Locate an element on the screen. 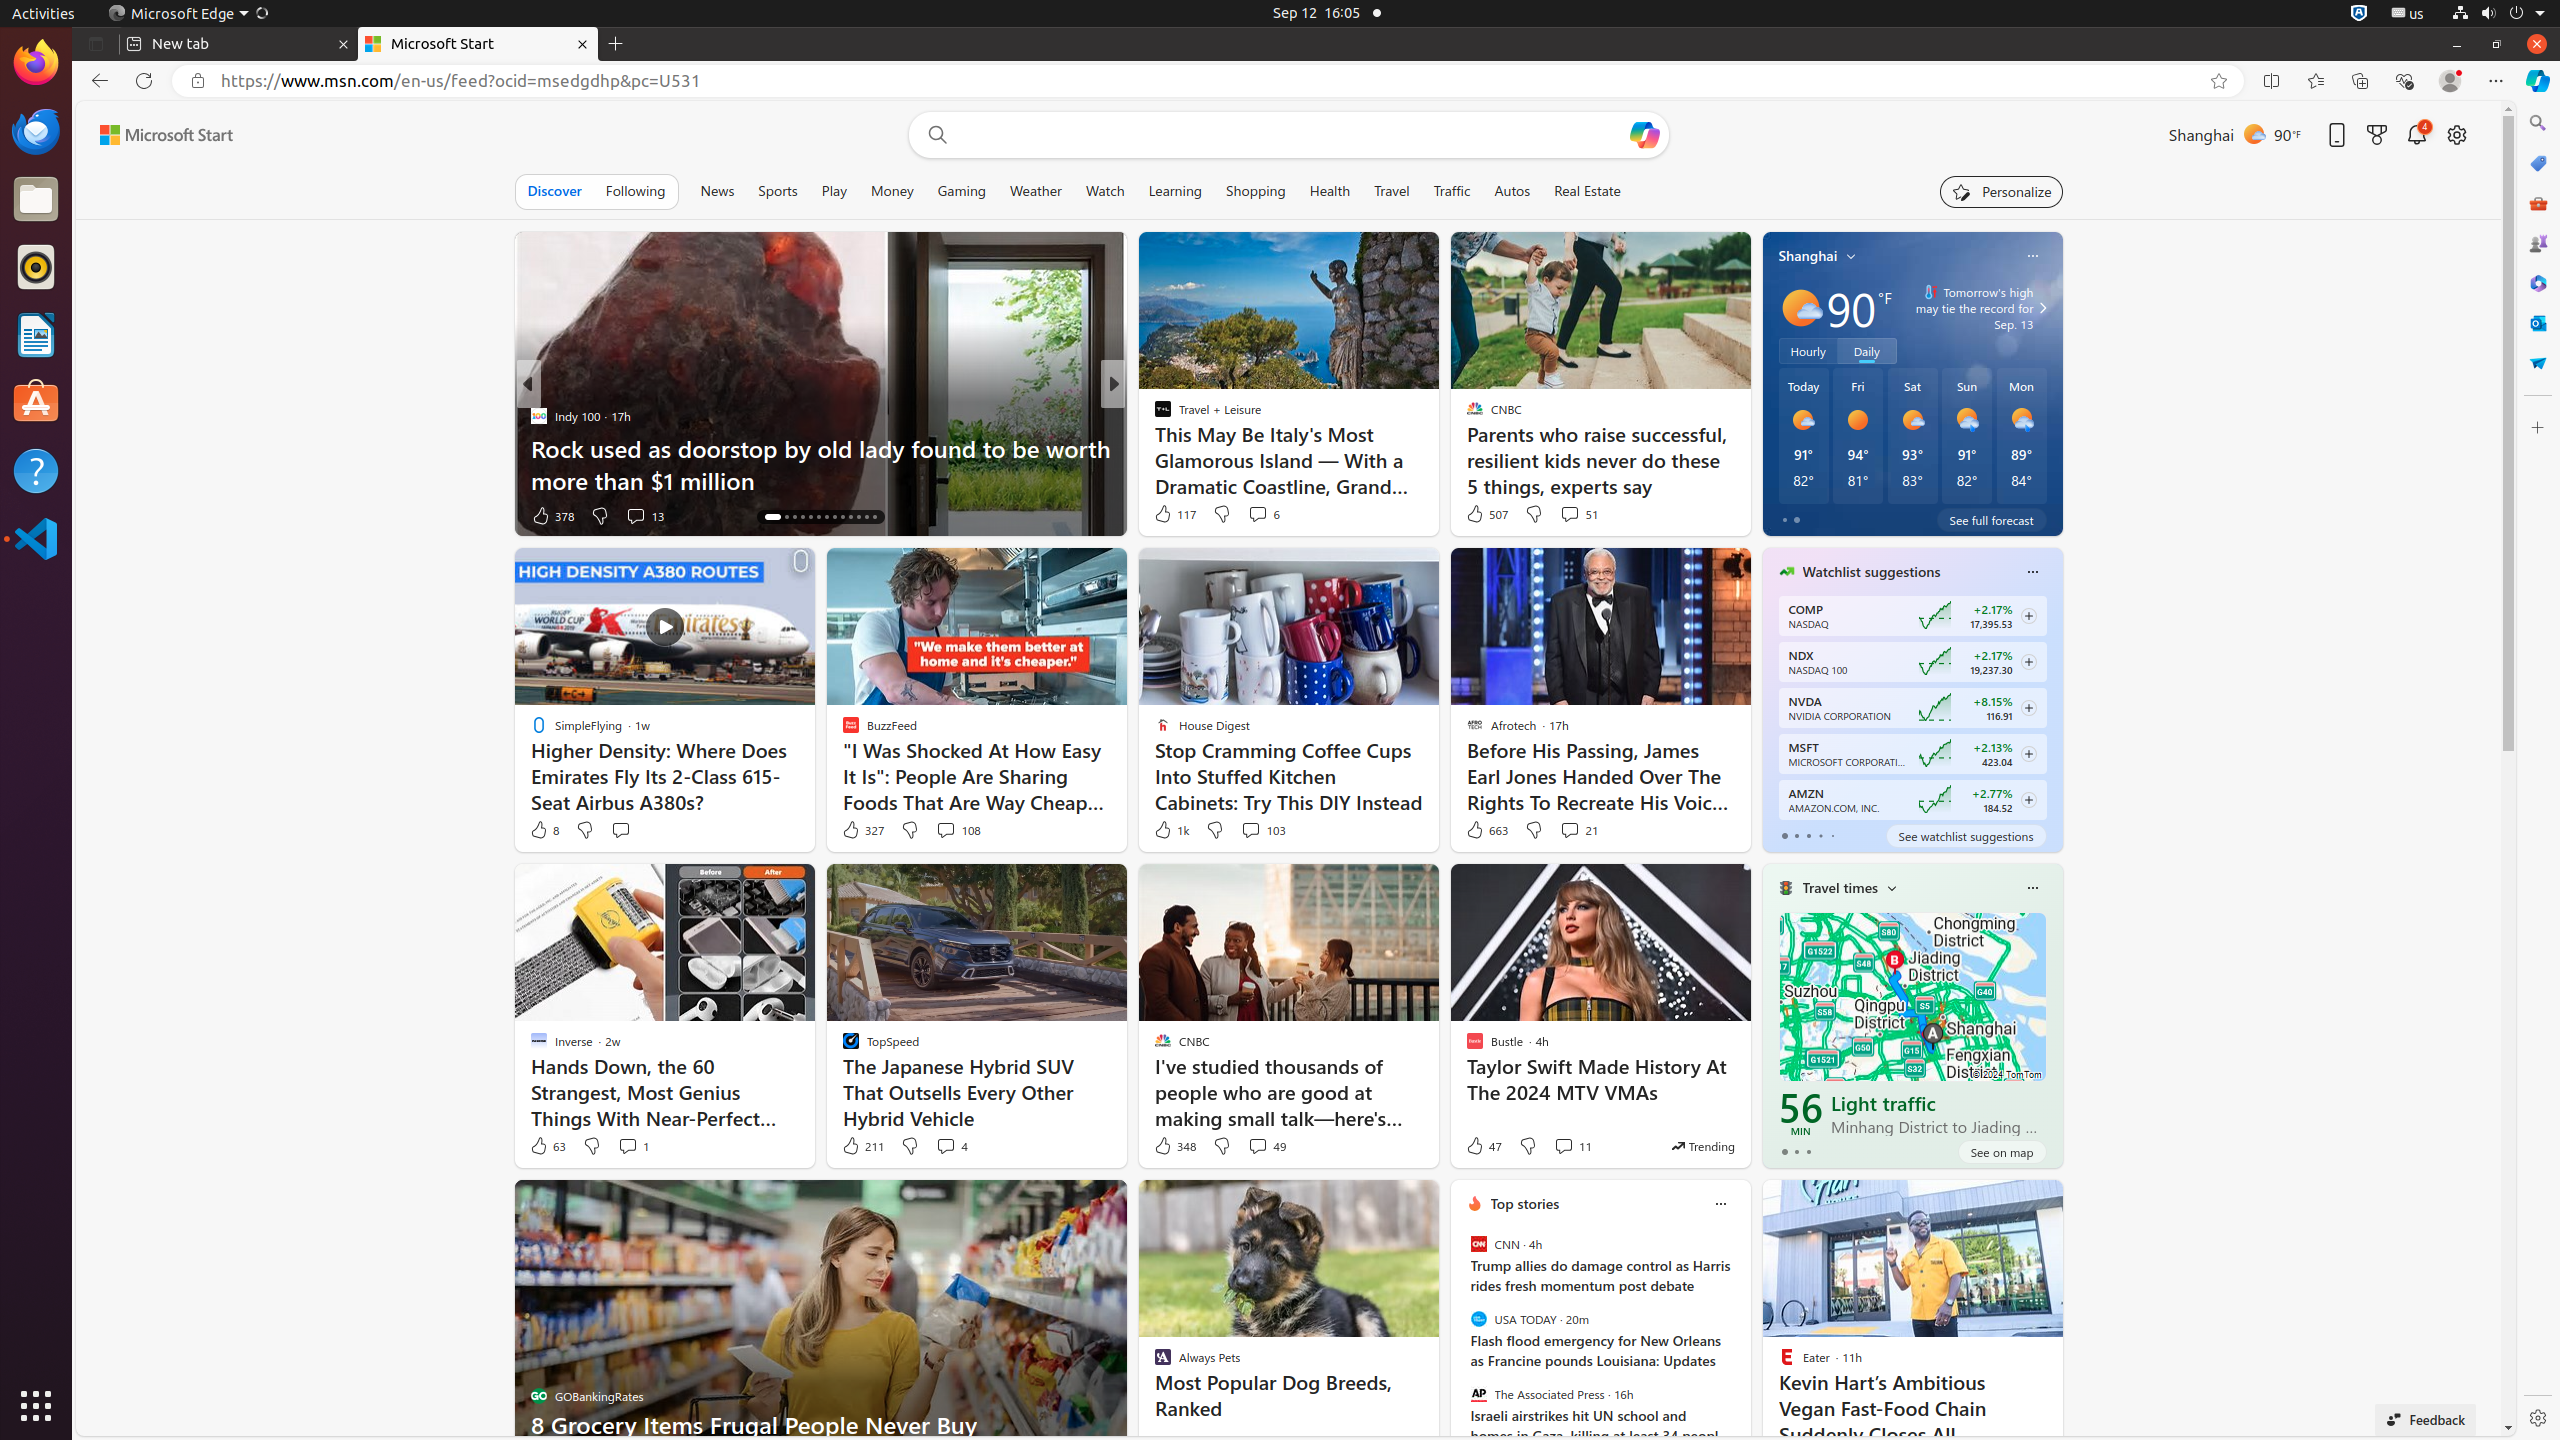  663 Like is located at coordinates (1486, 830).